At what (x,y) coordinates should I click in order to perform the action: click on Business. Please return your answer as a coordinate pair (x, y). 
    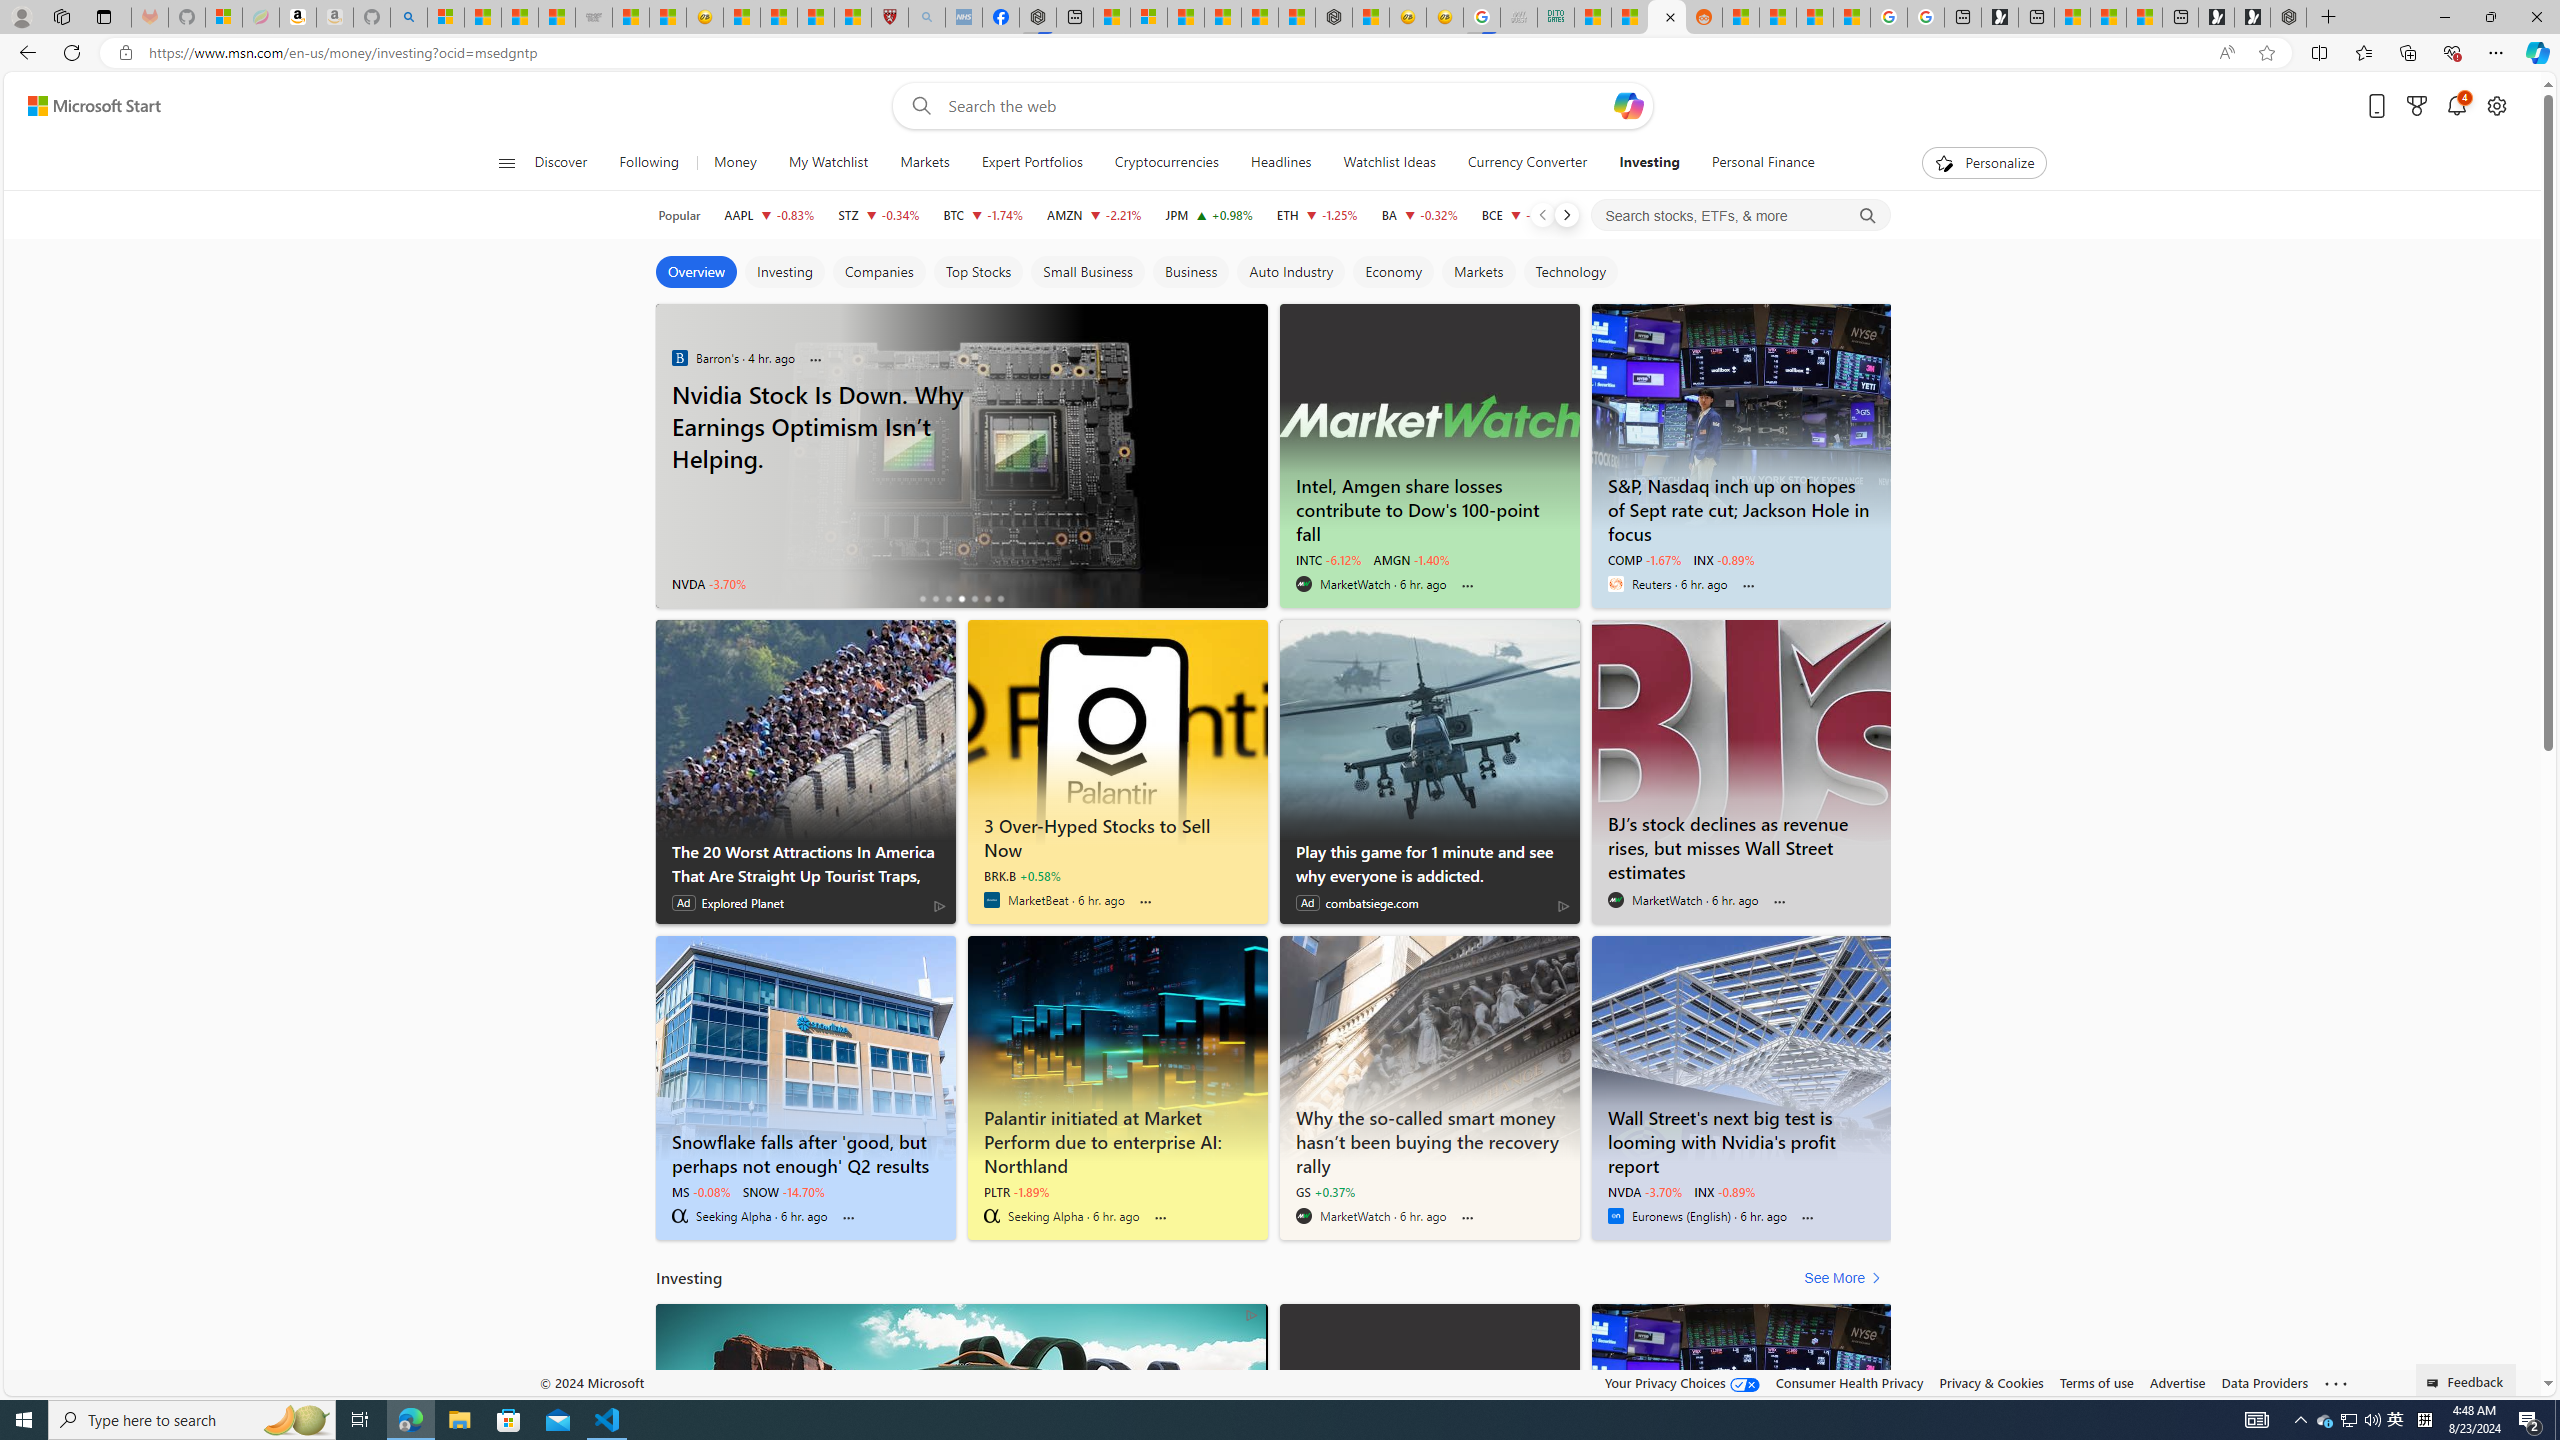
    Looking at the image, I should click on (1190, 272).